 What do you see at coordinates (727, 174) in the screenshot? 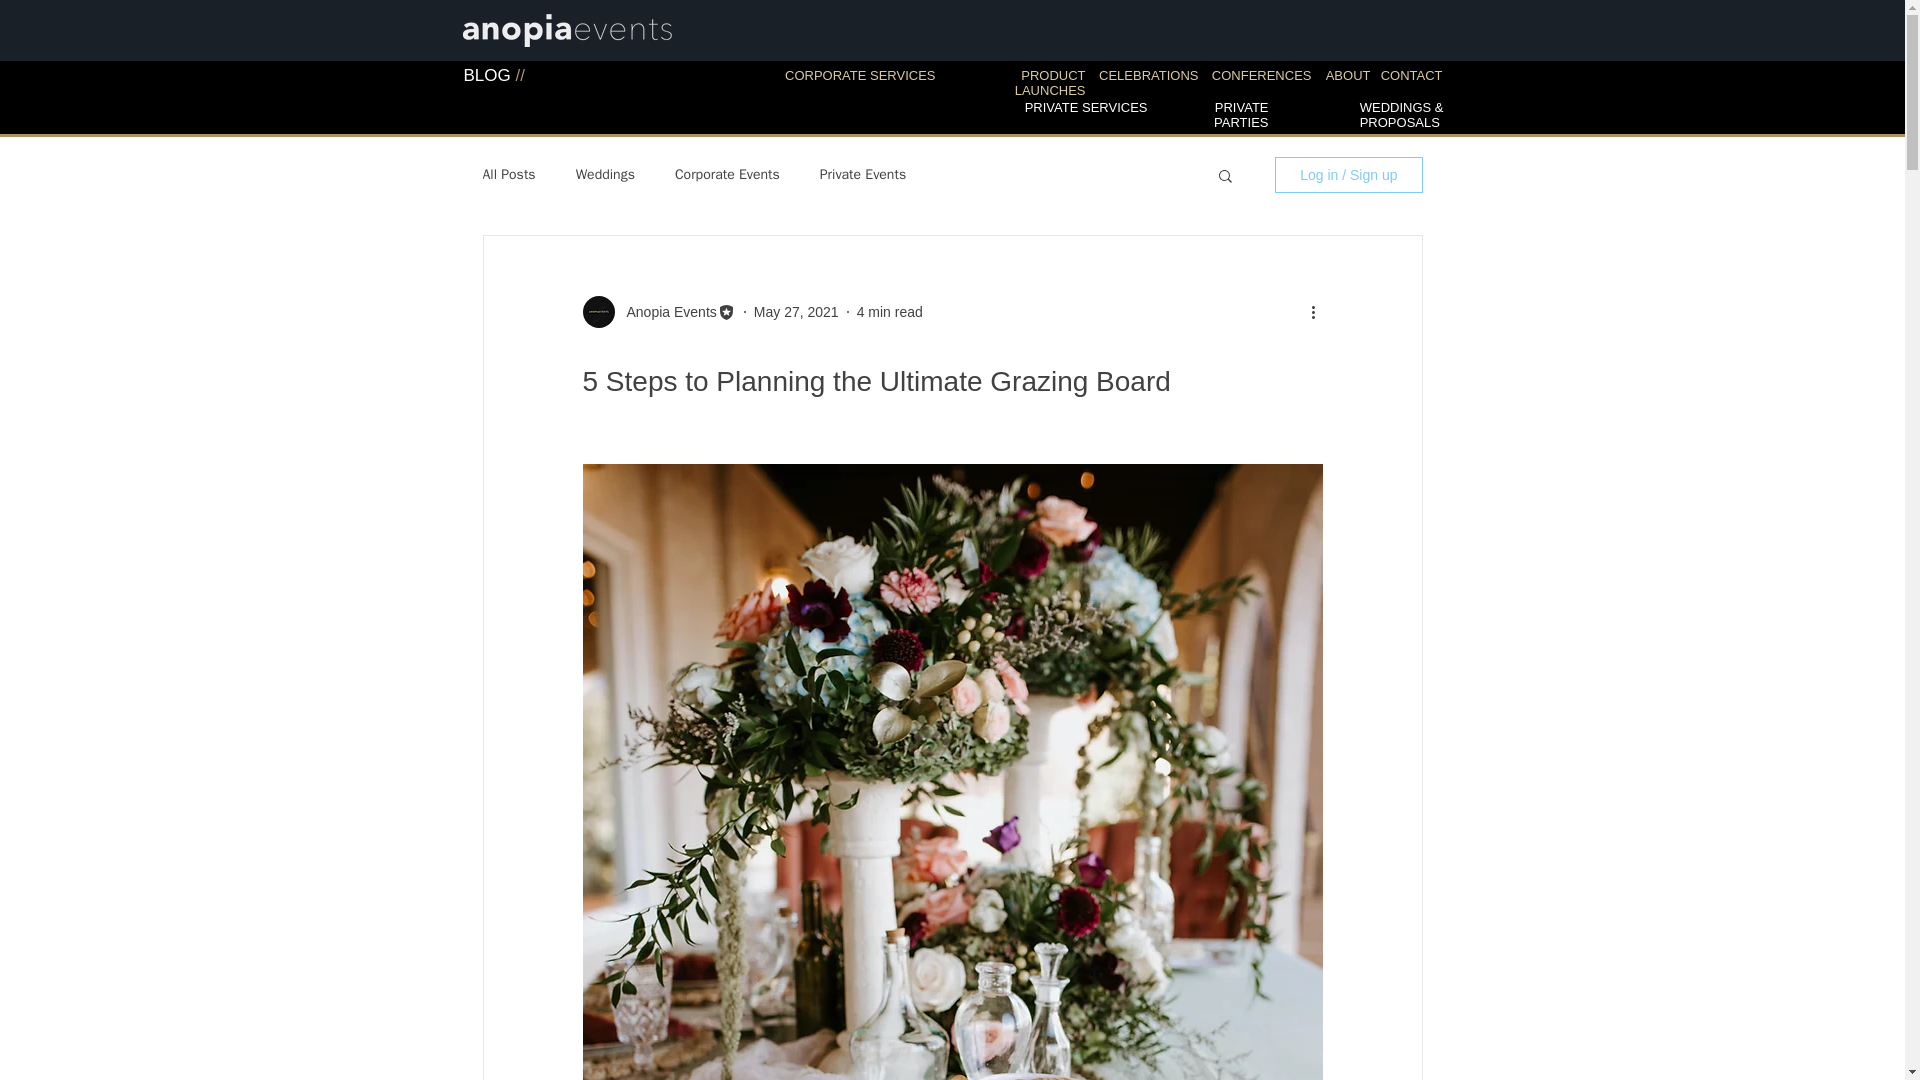
I see `Corporate Events` at bounding box center [727, 174].